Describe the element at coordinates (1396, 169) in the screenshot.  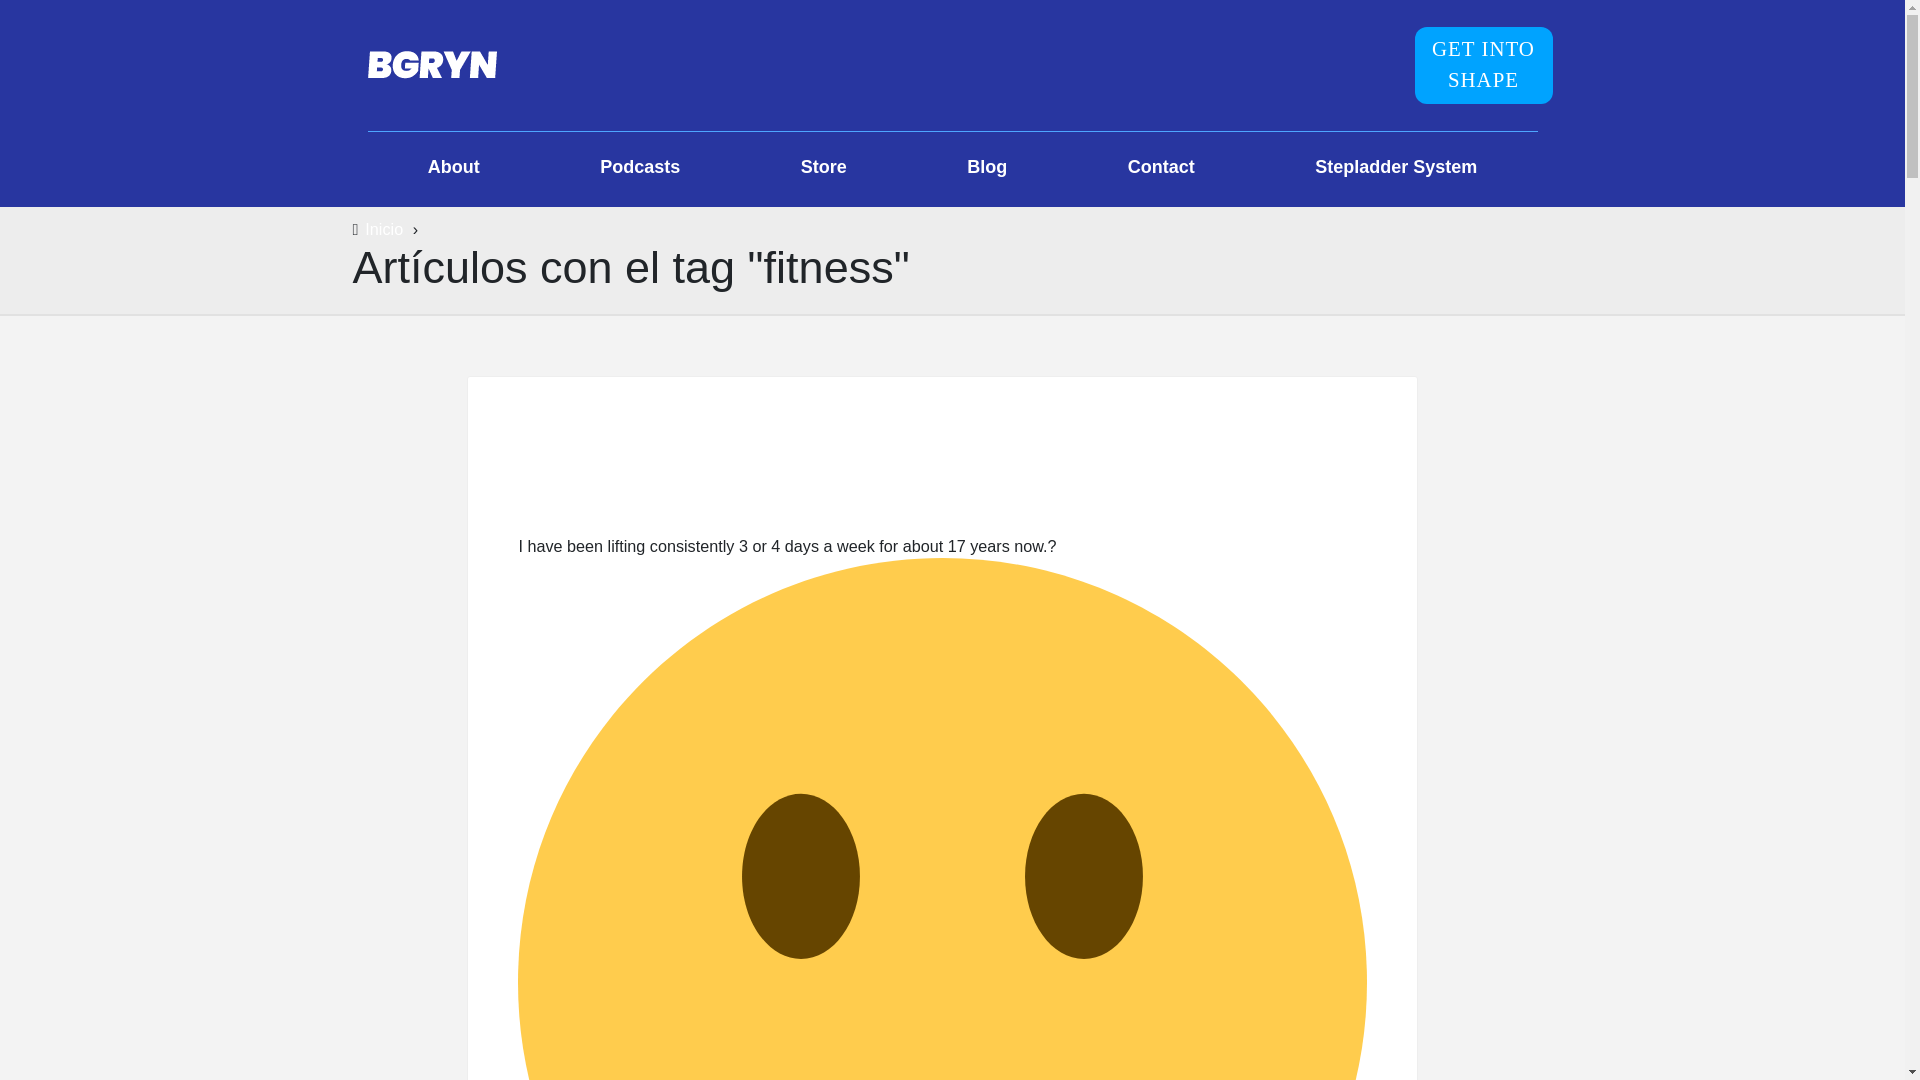
I see `Stepladder System` at that location.